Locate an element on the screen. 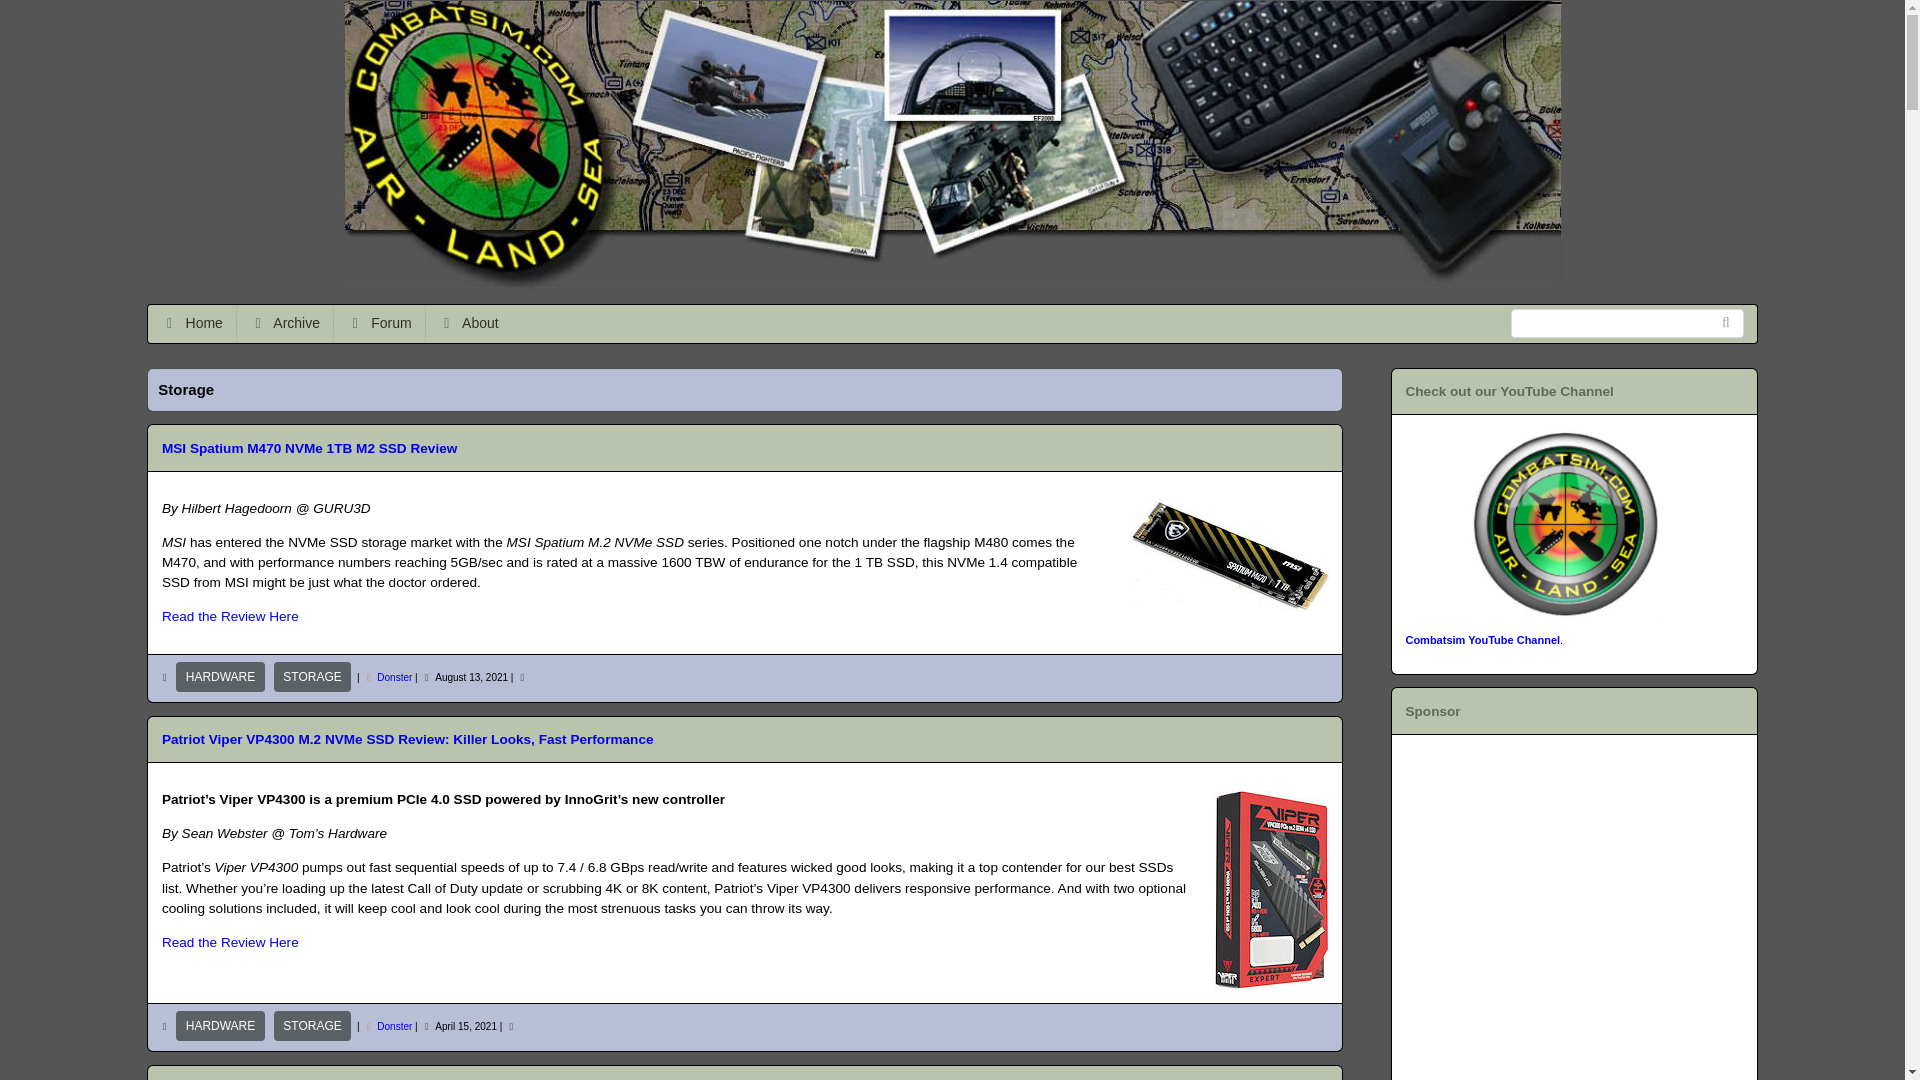 The width and height of the screenshot is (1920, 1080). View all posts in Storage is located at coordinates (312, 677).